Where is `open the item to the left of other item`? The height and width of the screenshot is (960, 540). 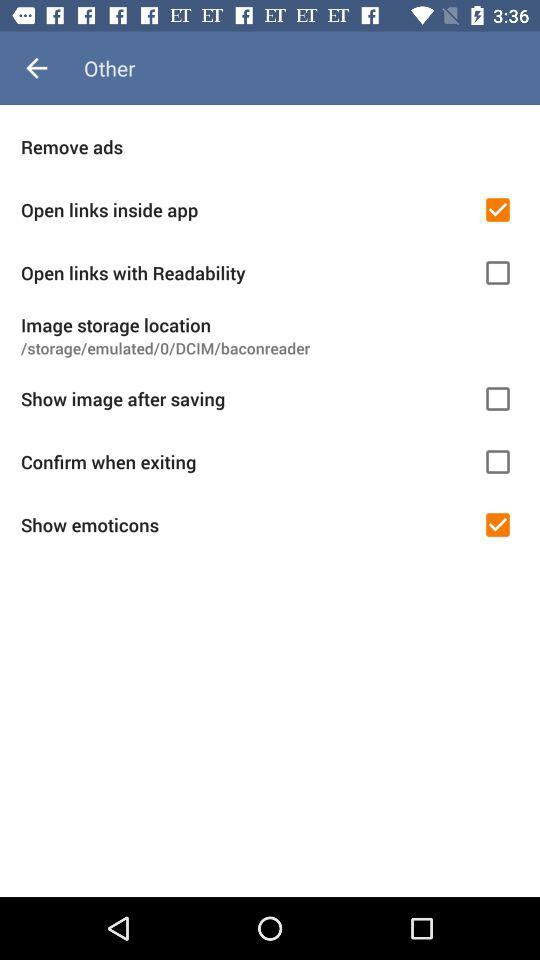
open the item to the left of other item is located at coordinates (36, 68).